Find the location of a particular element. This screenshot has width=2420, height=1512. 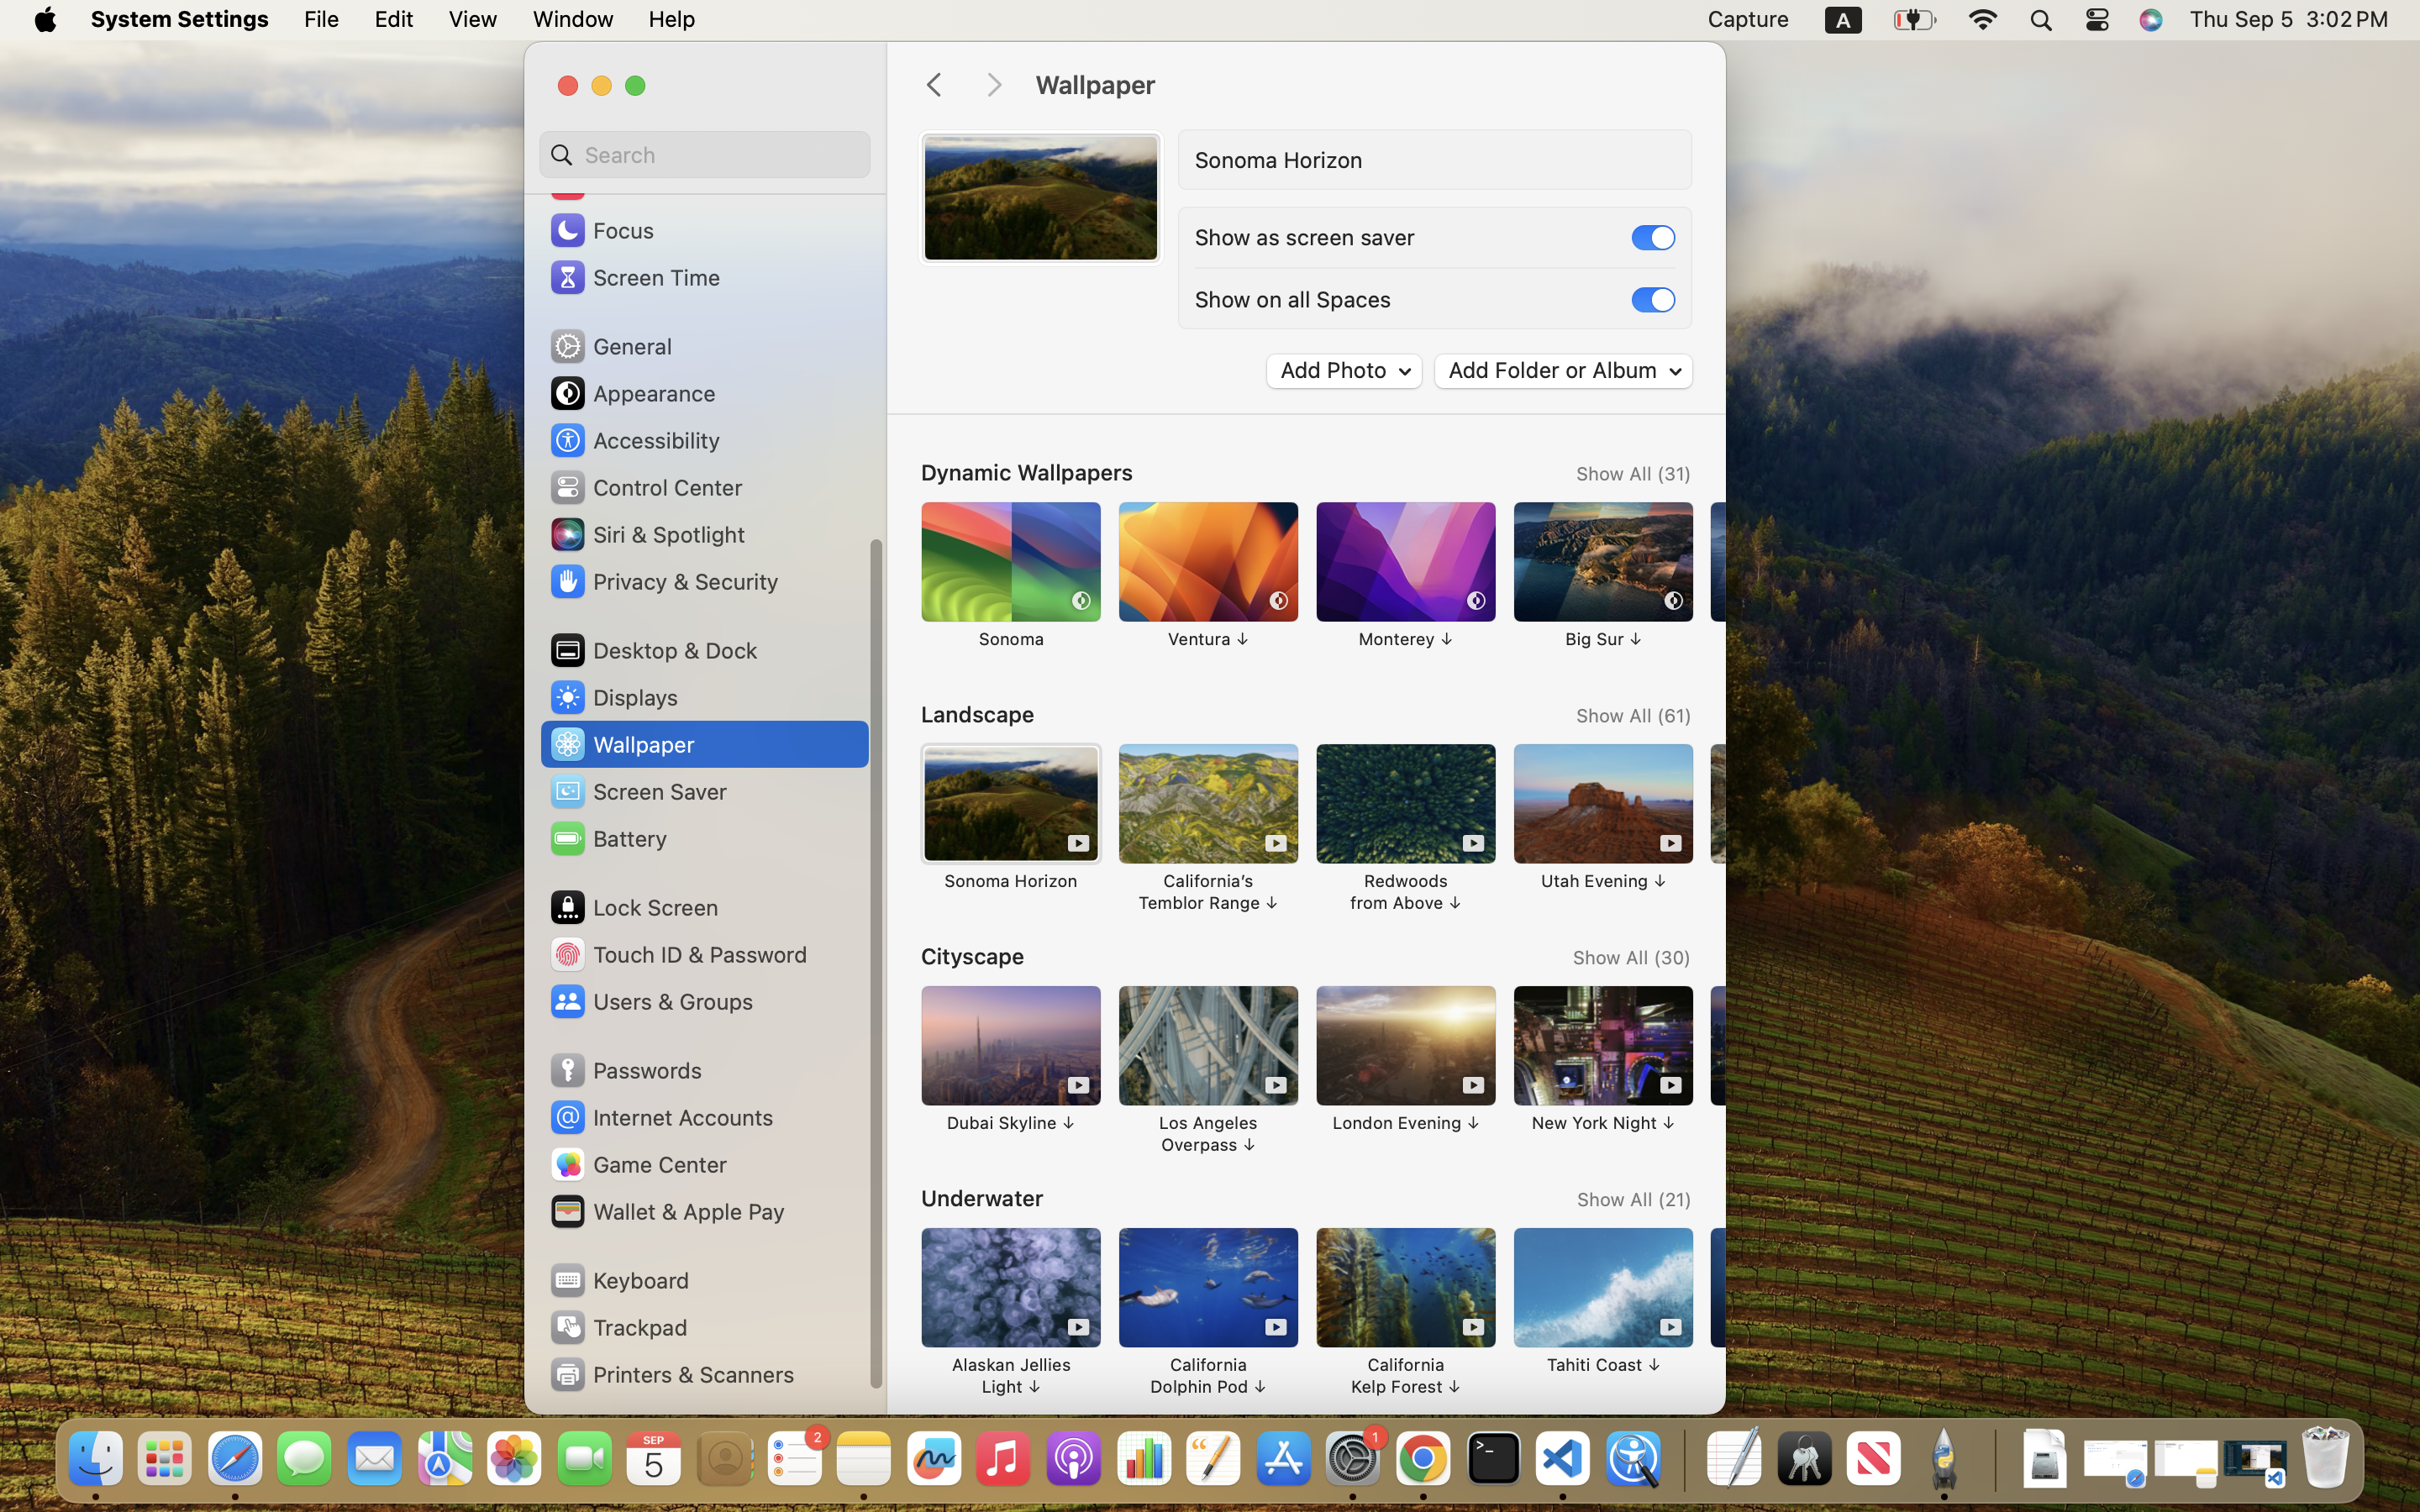

Passwords is located at coordinates (625, 1070).